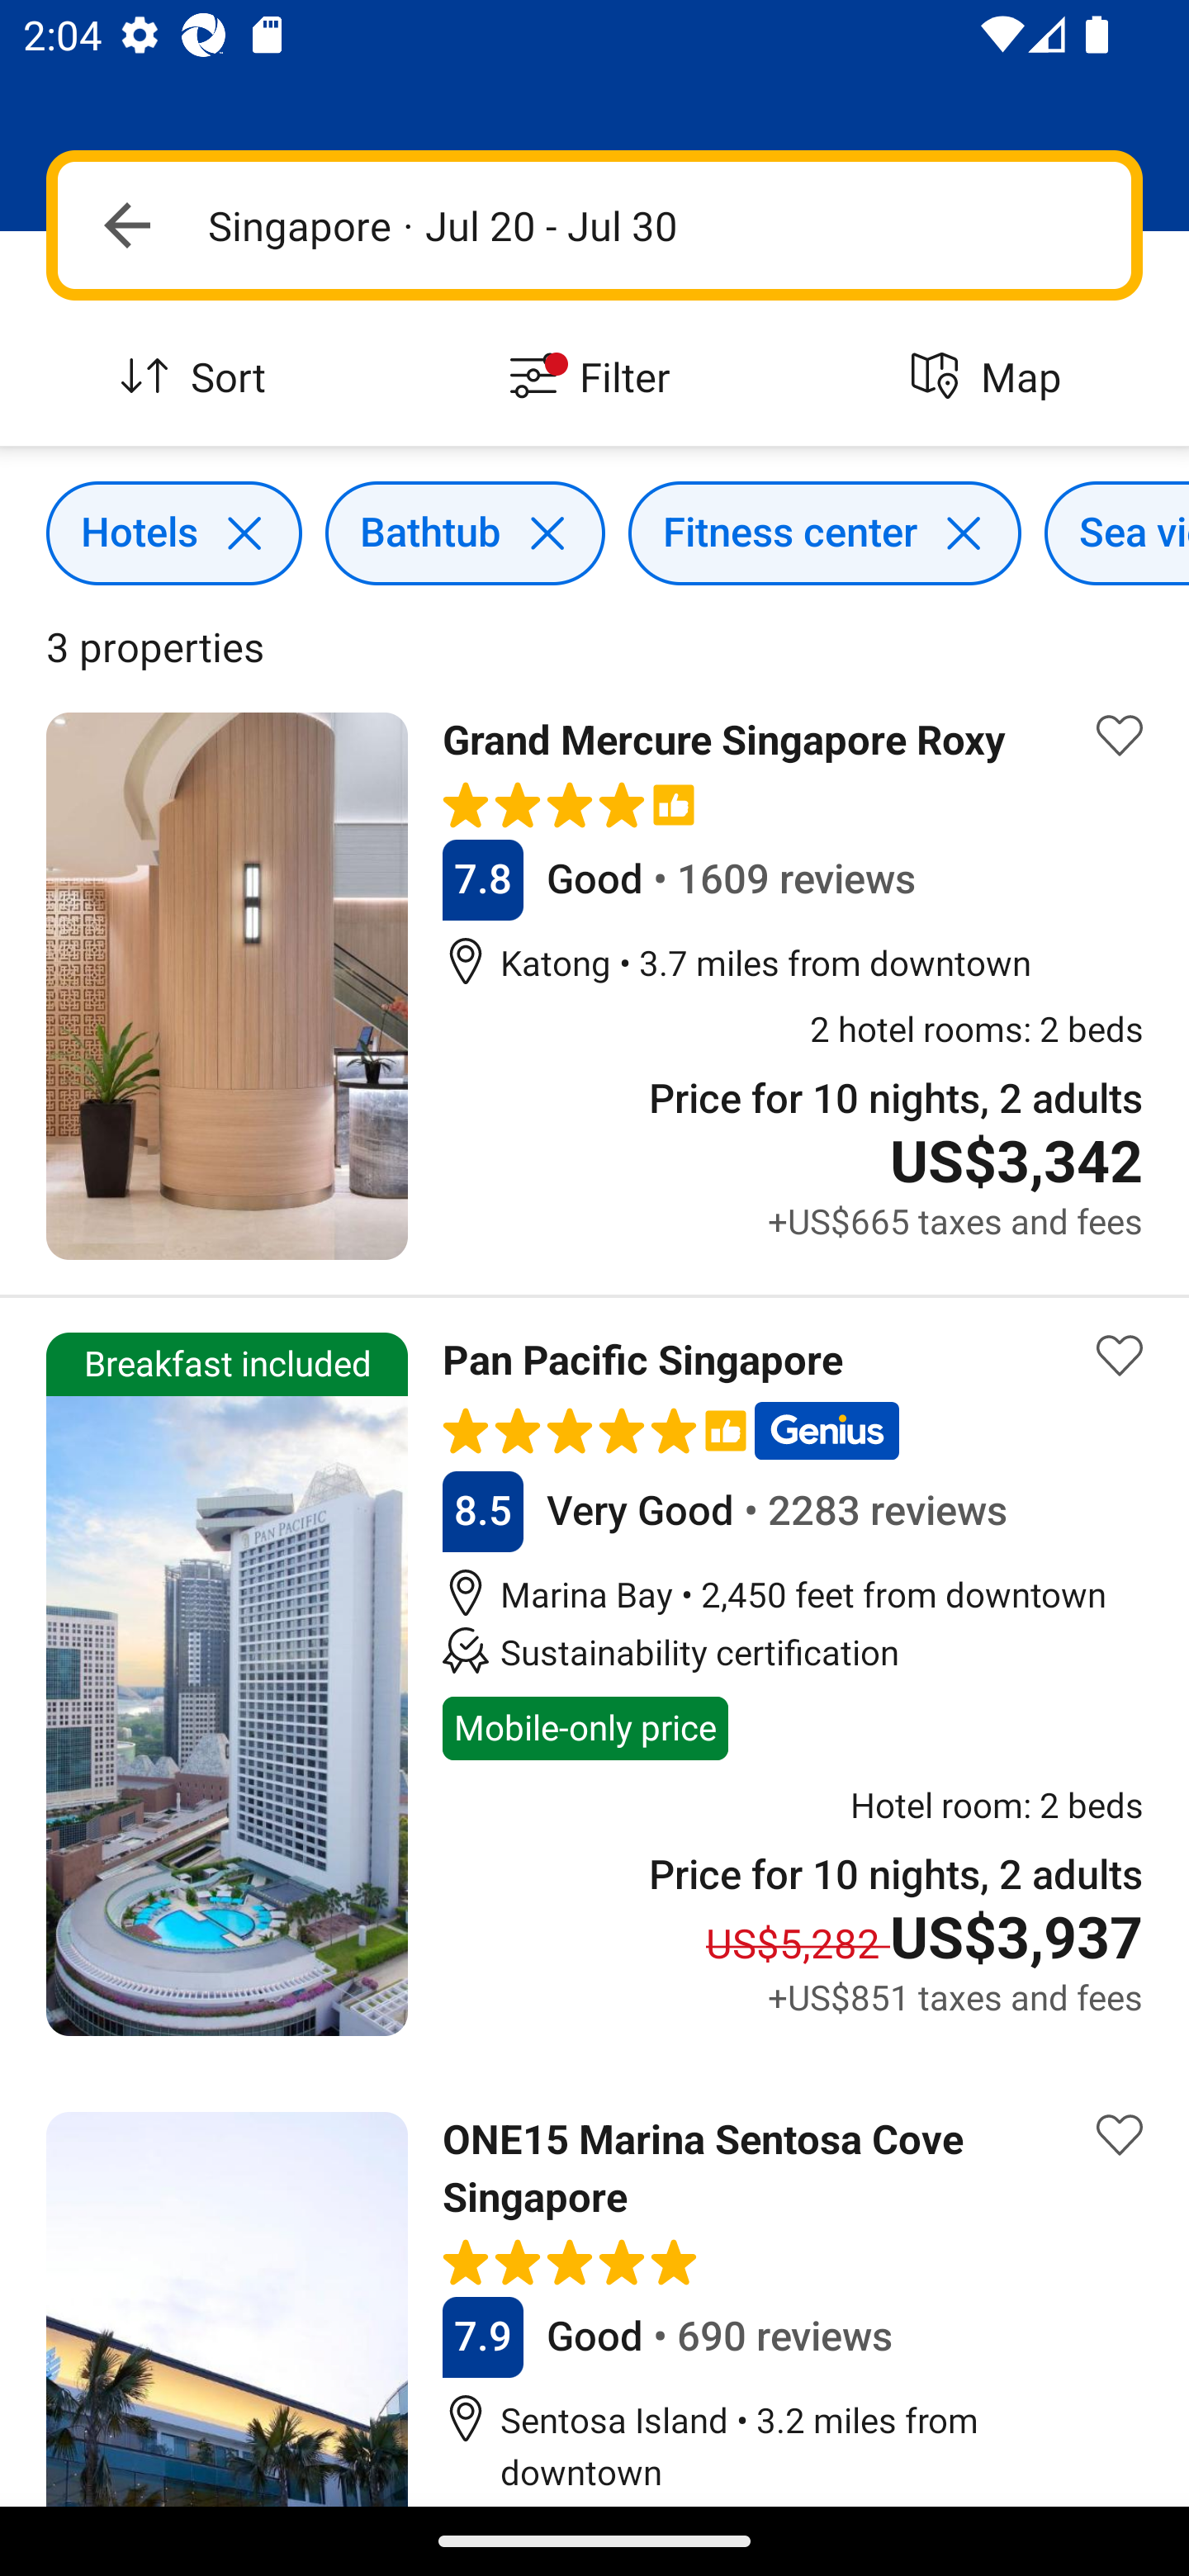 The image size is (1189, 2576). I want to click on Sort, so click(198, 378).